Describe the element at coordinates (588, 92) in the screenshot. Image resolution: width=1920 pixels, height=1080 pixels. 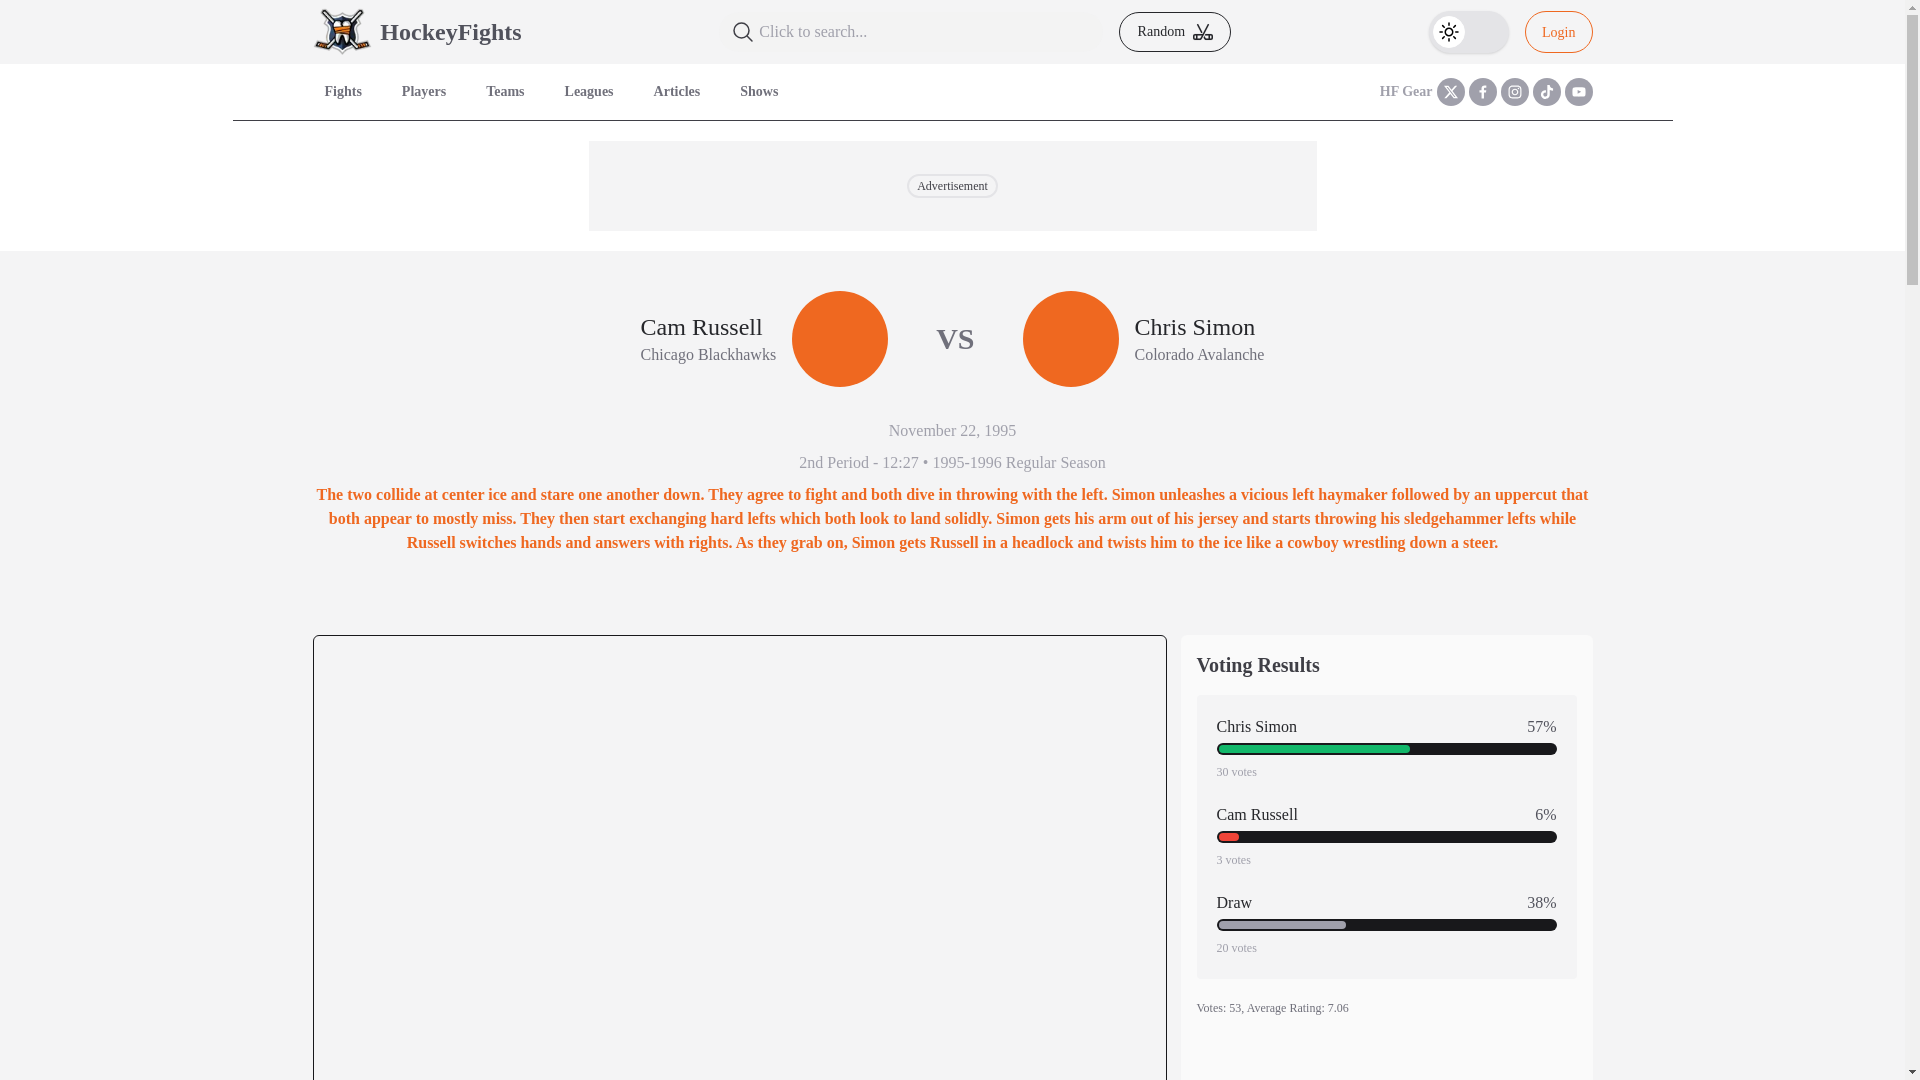
I see `Leagues` at that location.